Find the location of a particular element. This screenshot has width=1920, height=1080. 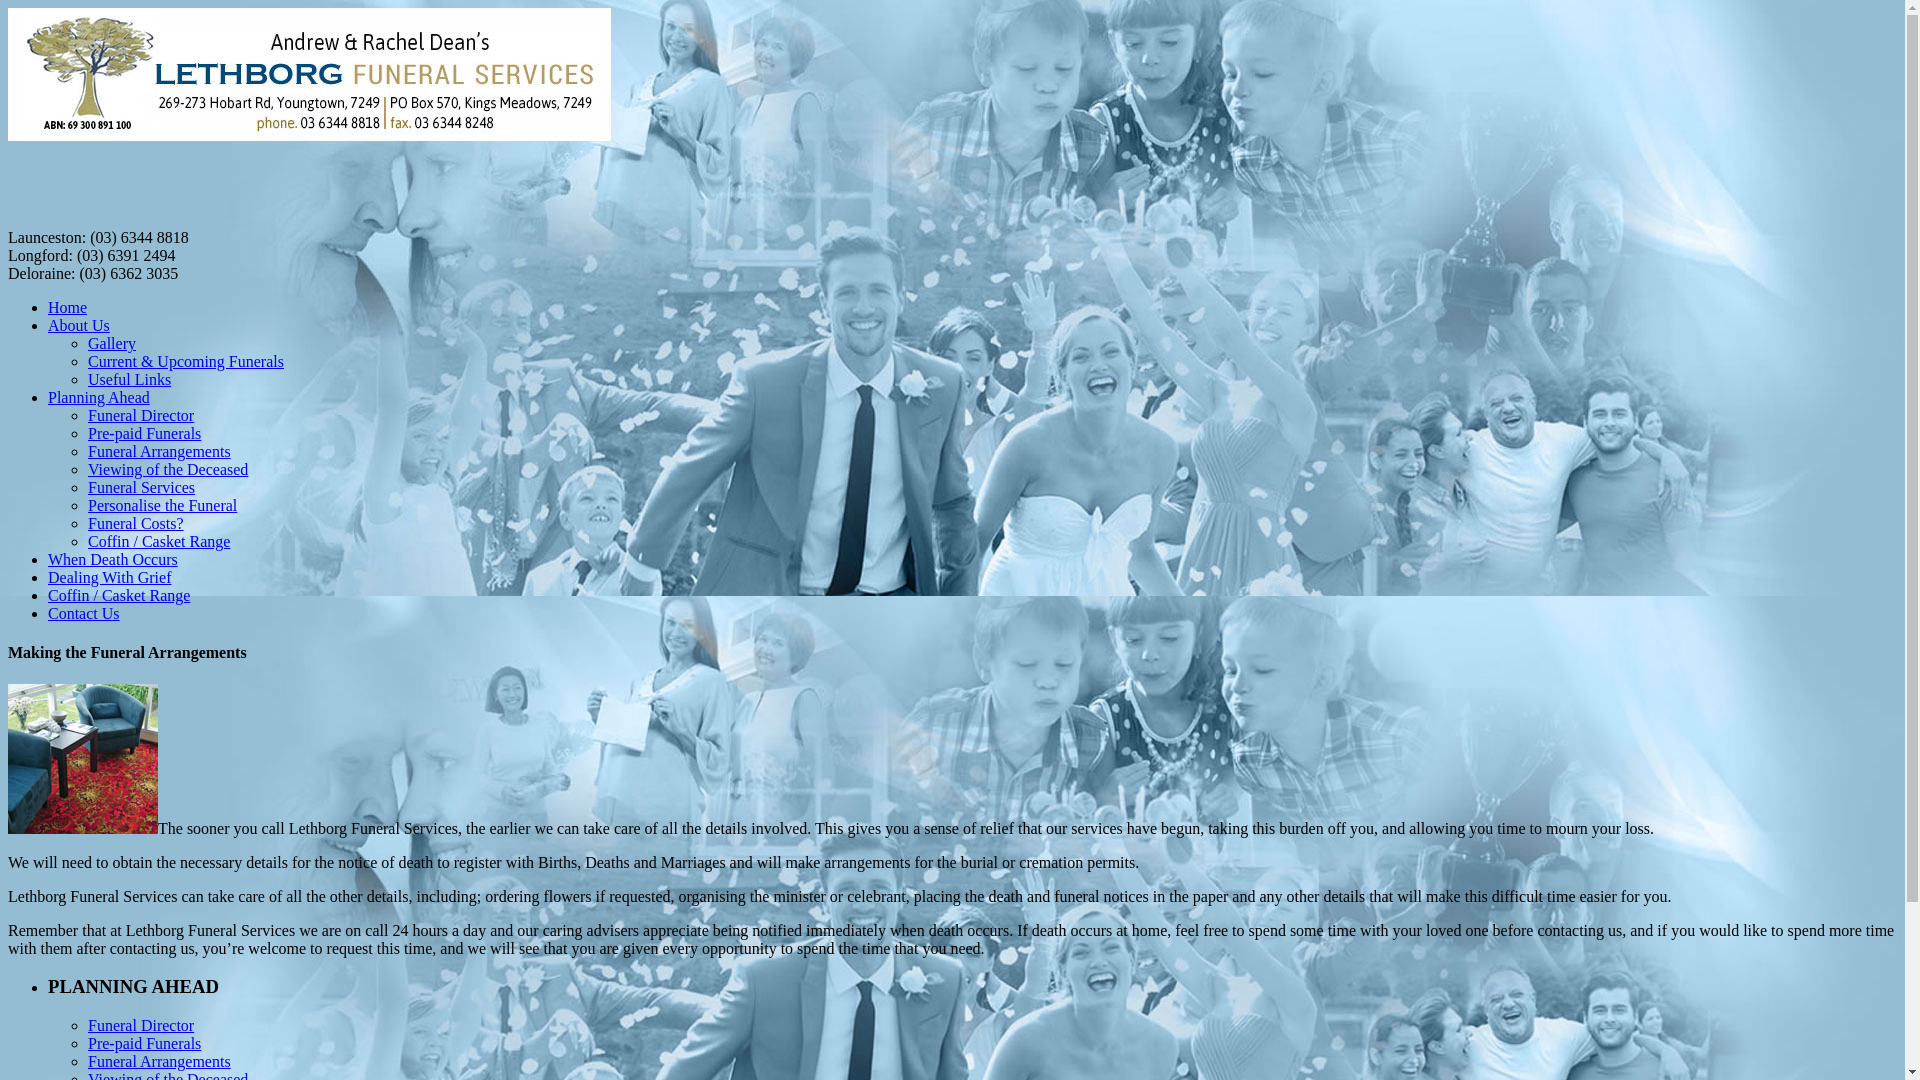

Funeral Director is located at coordinates (141, 1026).